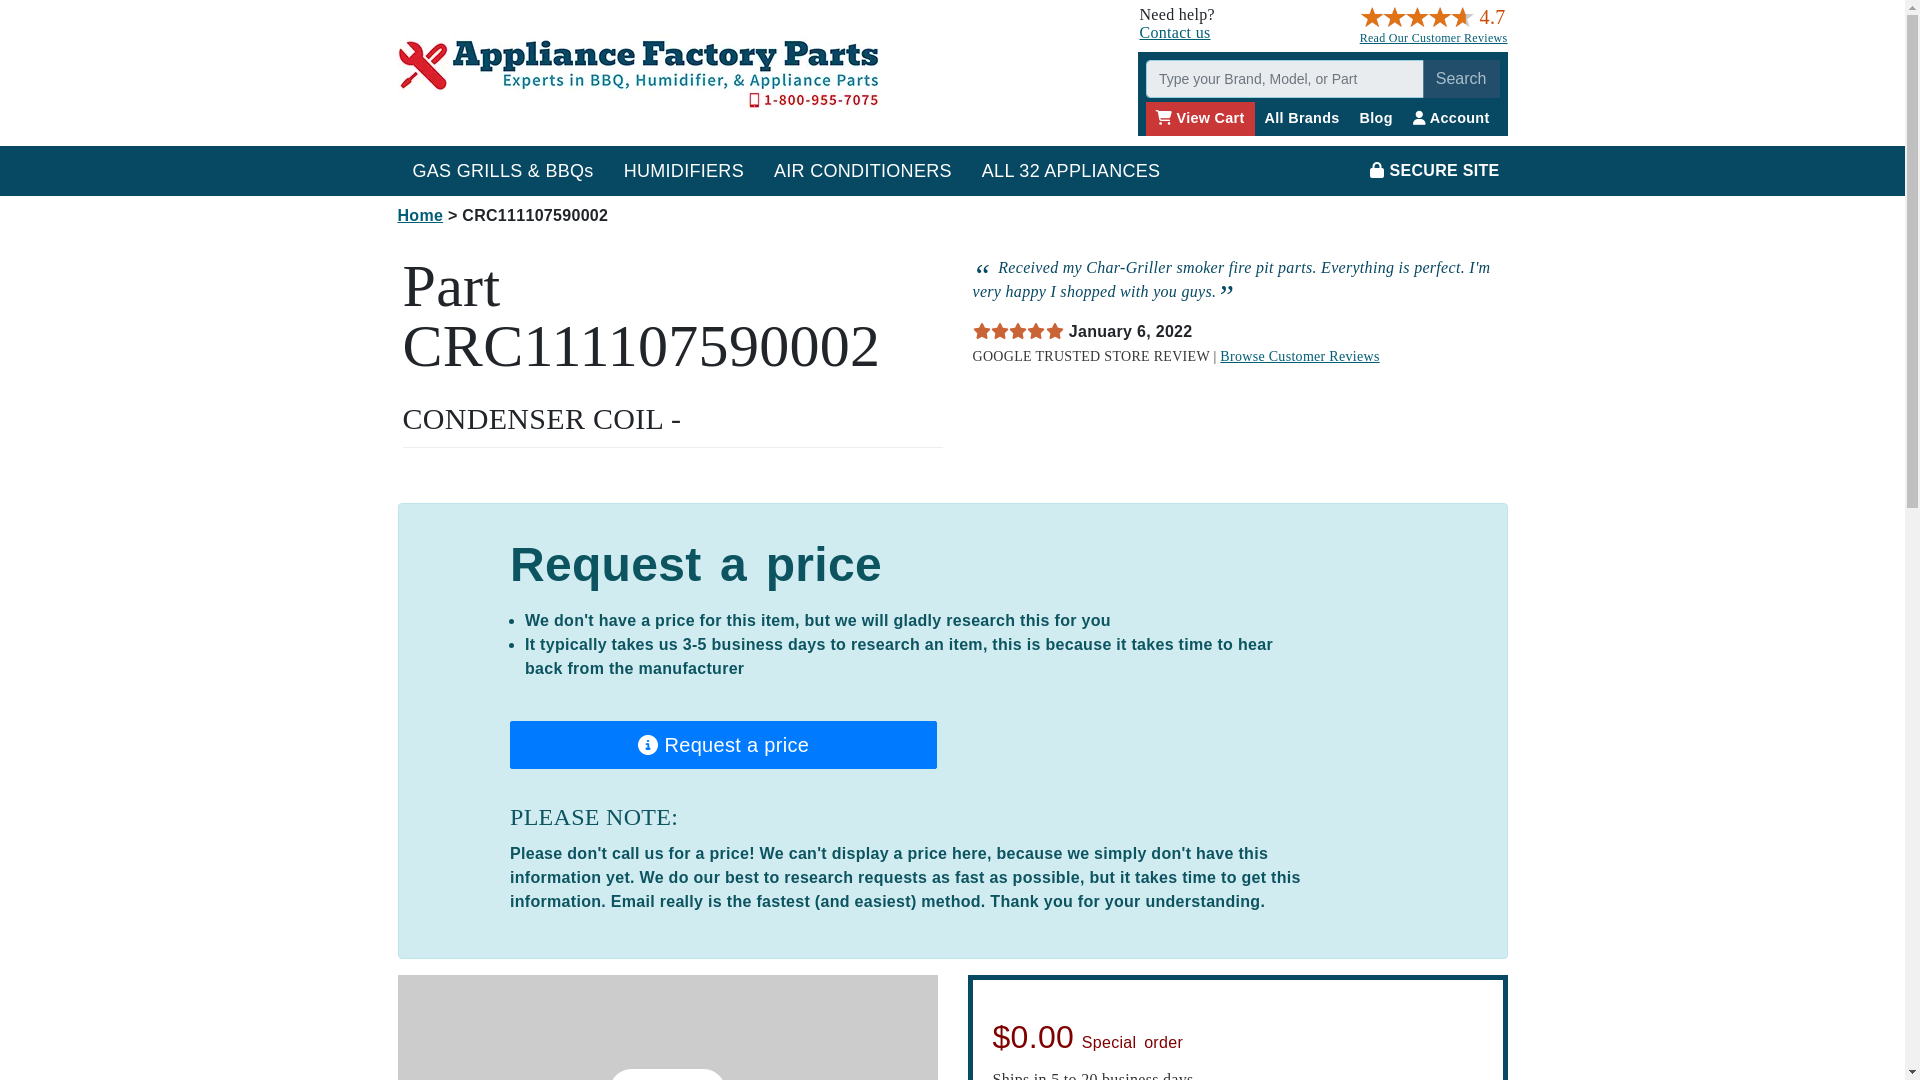  Describe the element at coordinates (1298, 356) in the screenshot. I see `Browse Customer Reviews` at that location.